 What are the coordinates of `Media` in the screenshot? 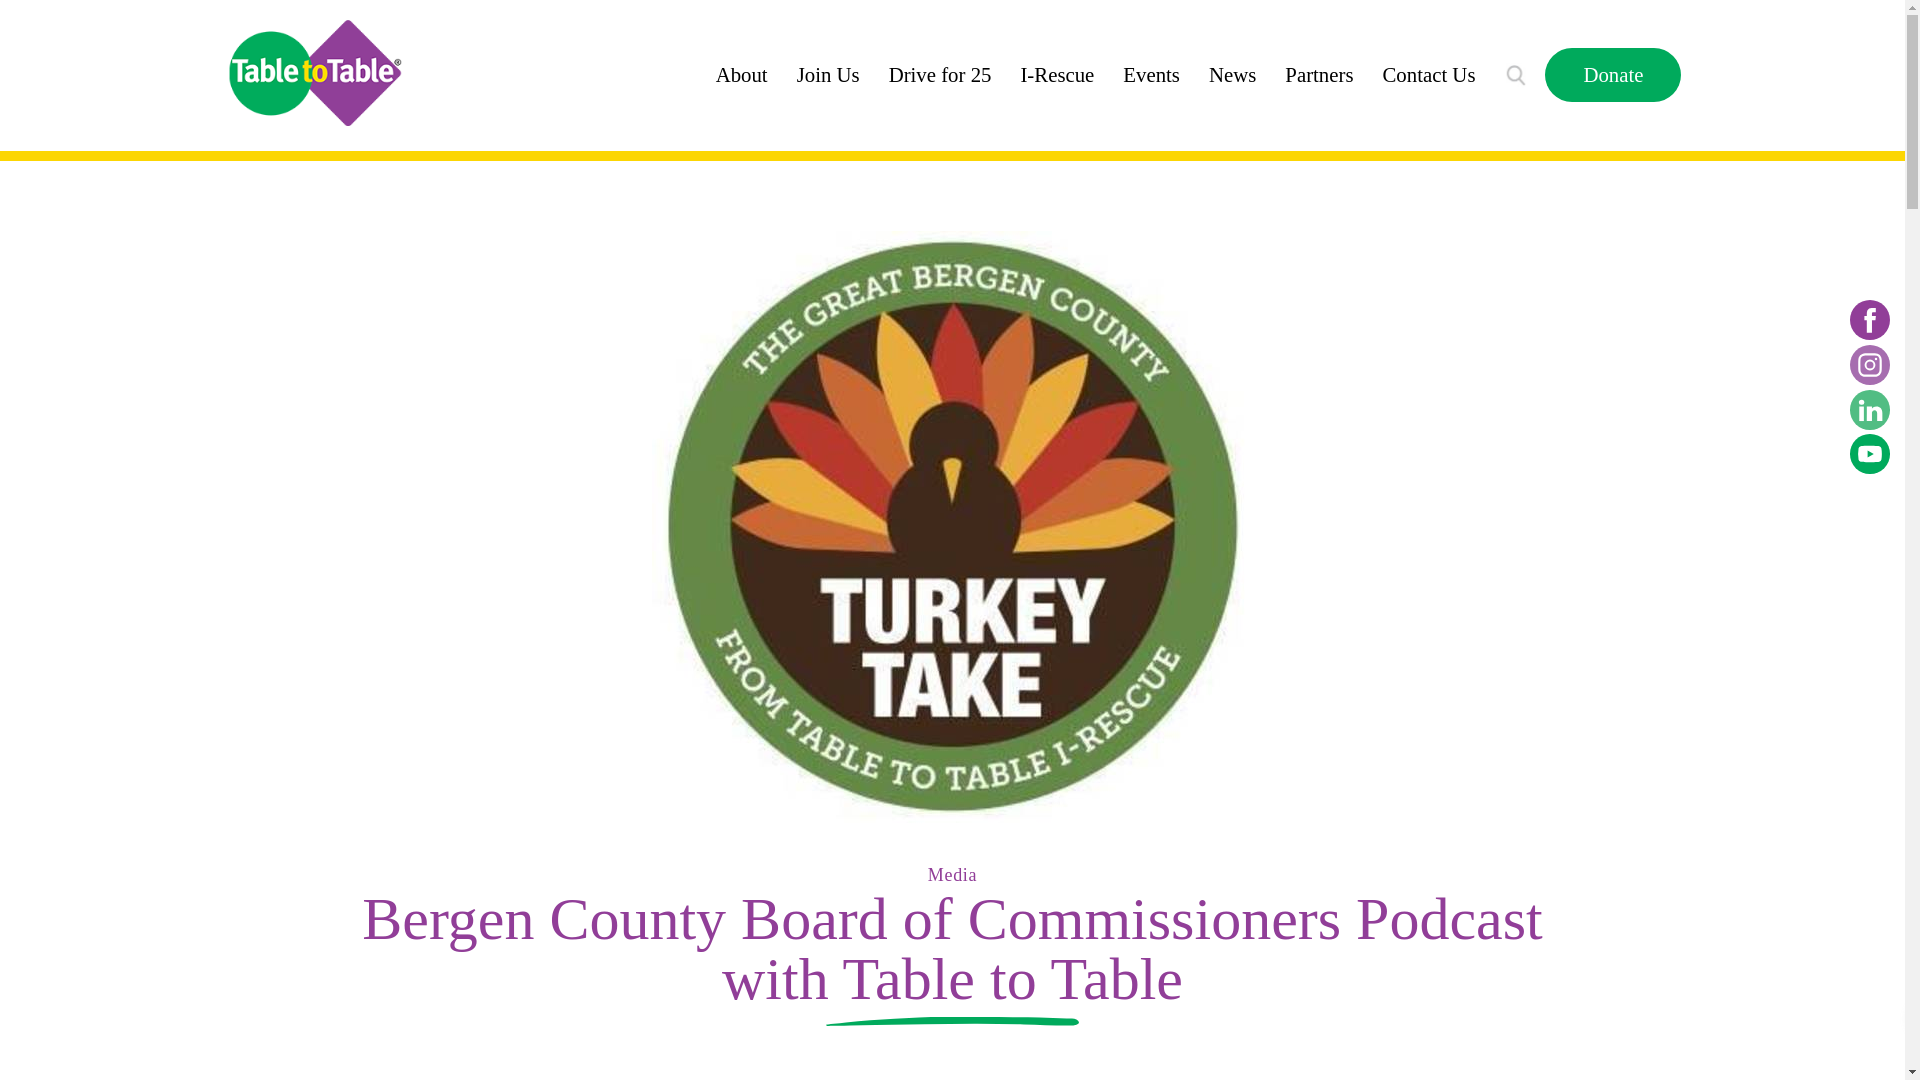 It's located at (952, 874).